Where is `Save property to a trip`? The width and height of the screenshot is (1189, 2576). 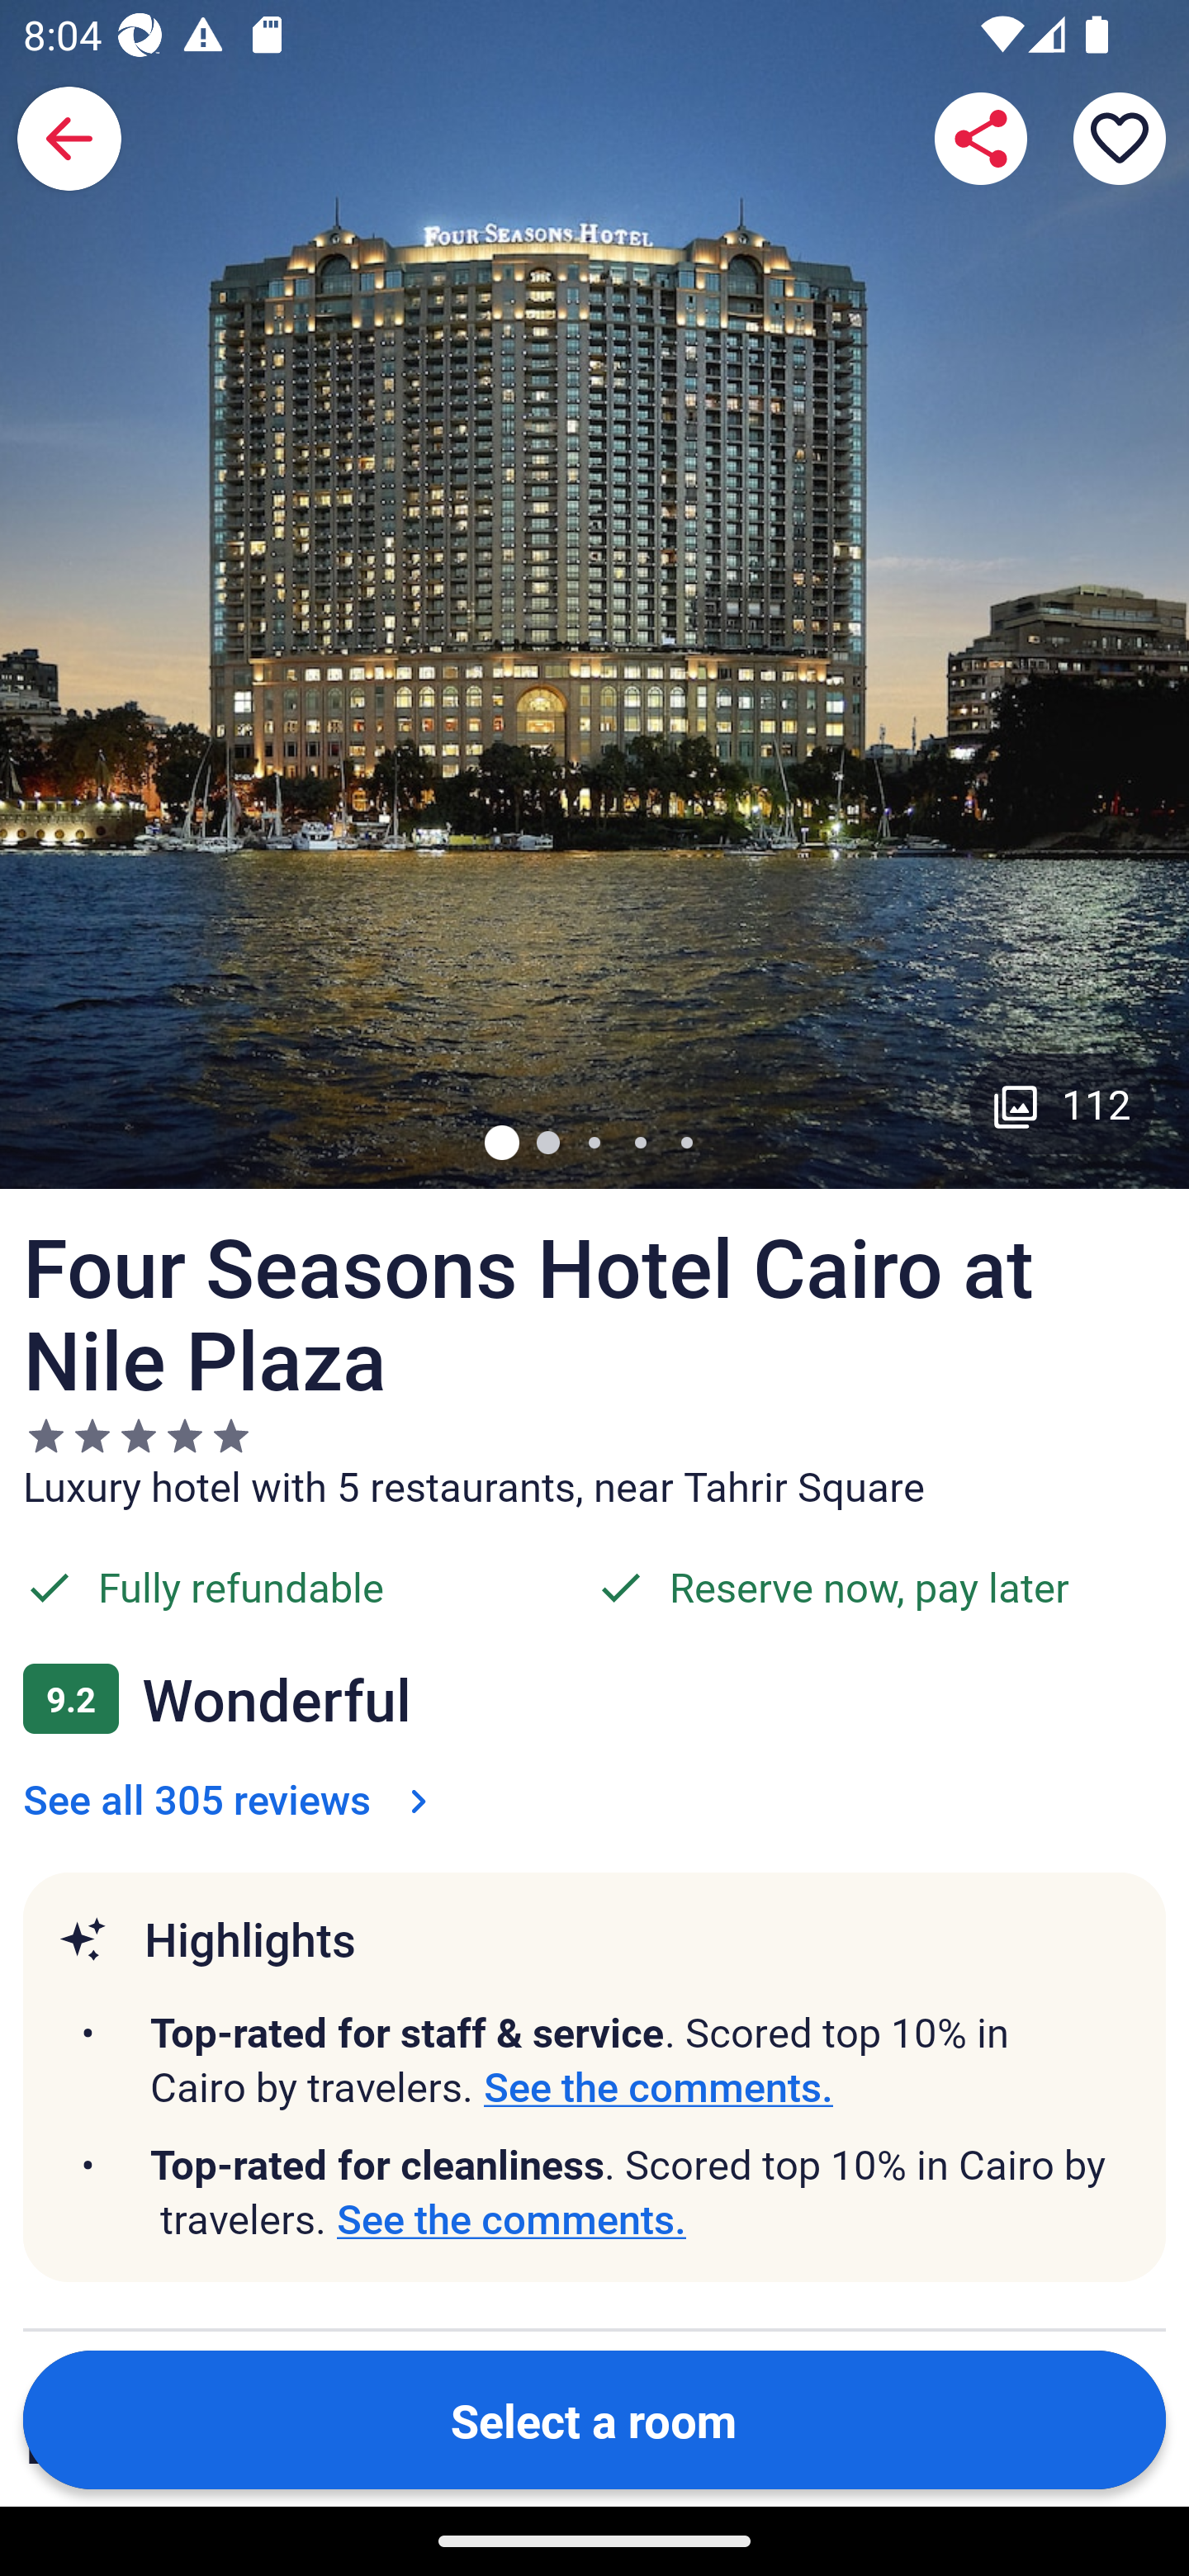
Save property to a trip is located at coordinates (1120, 139).